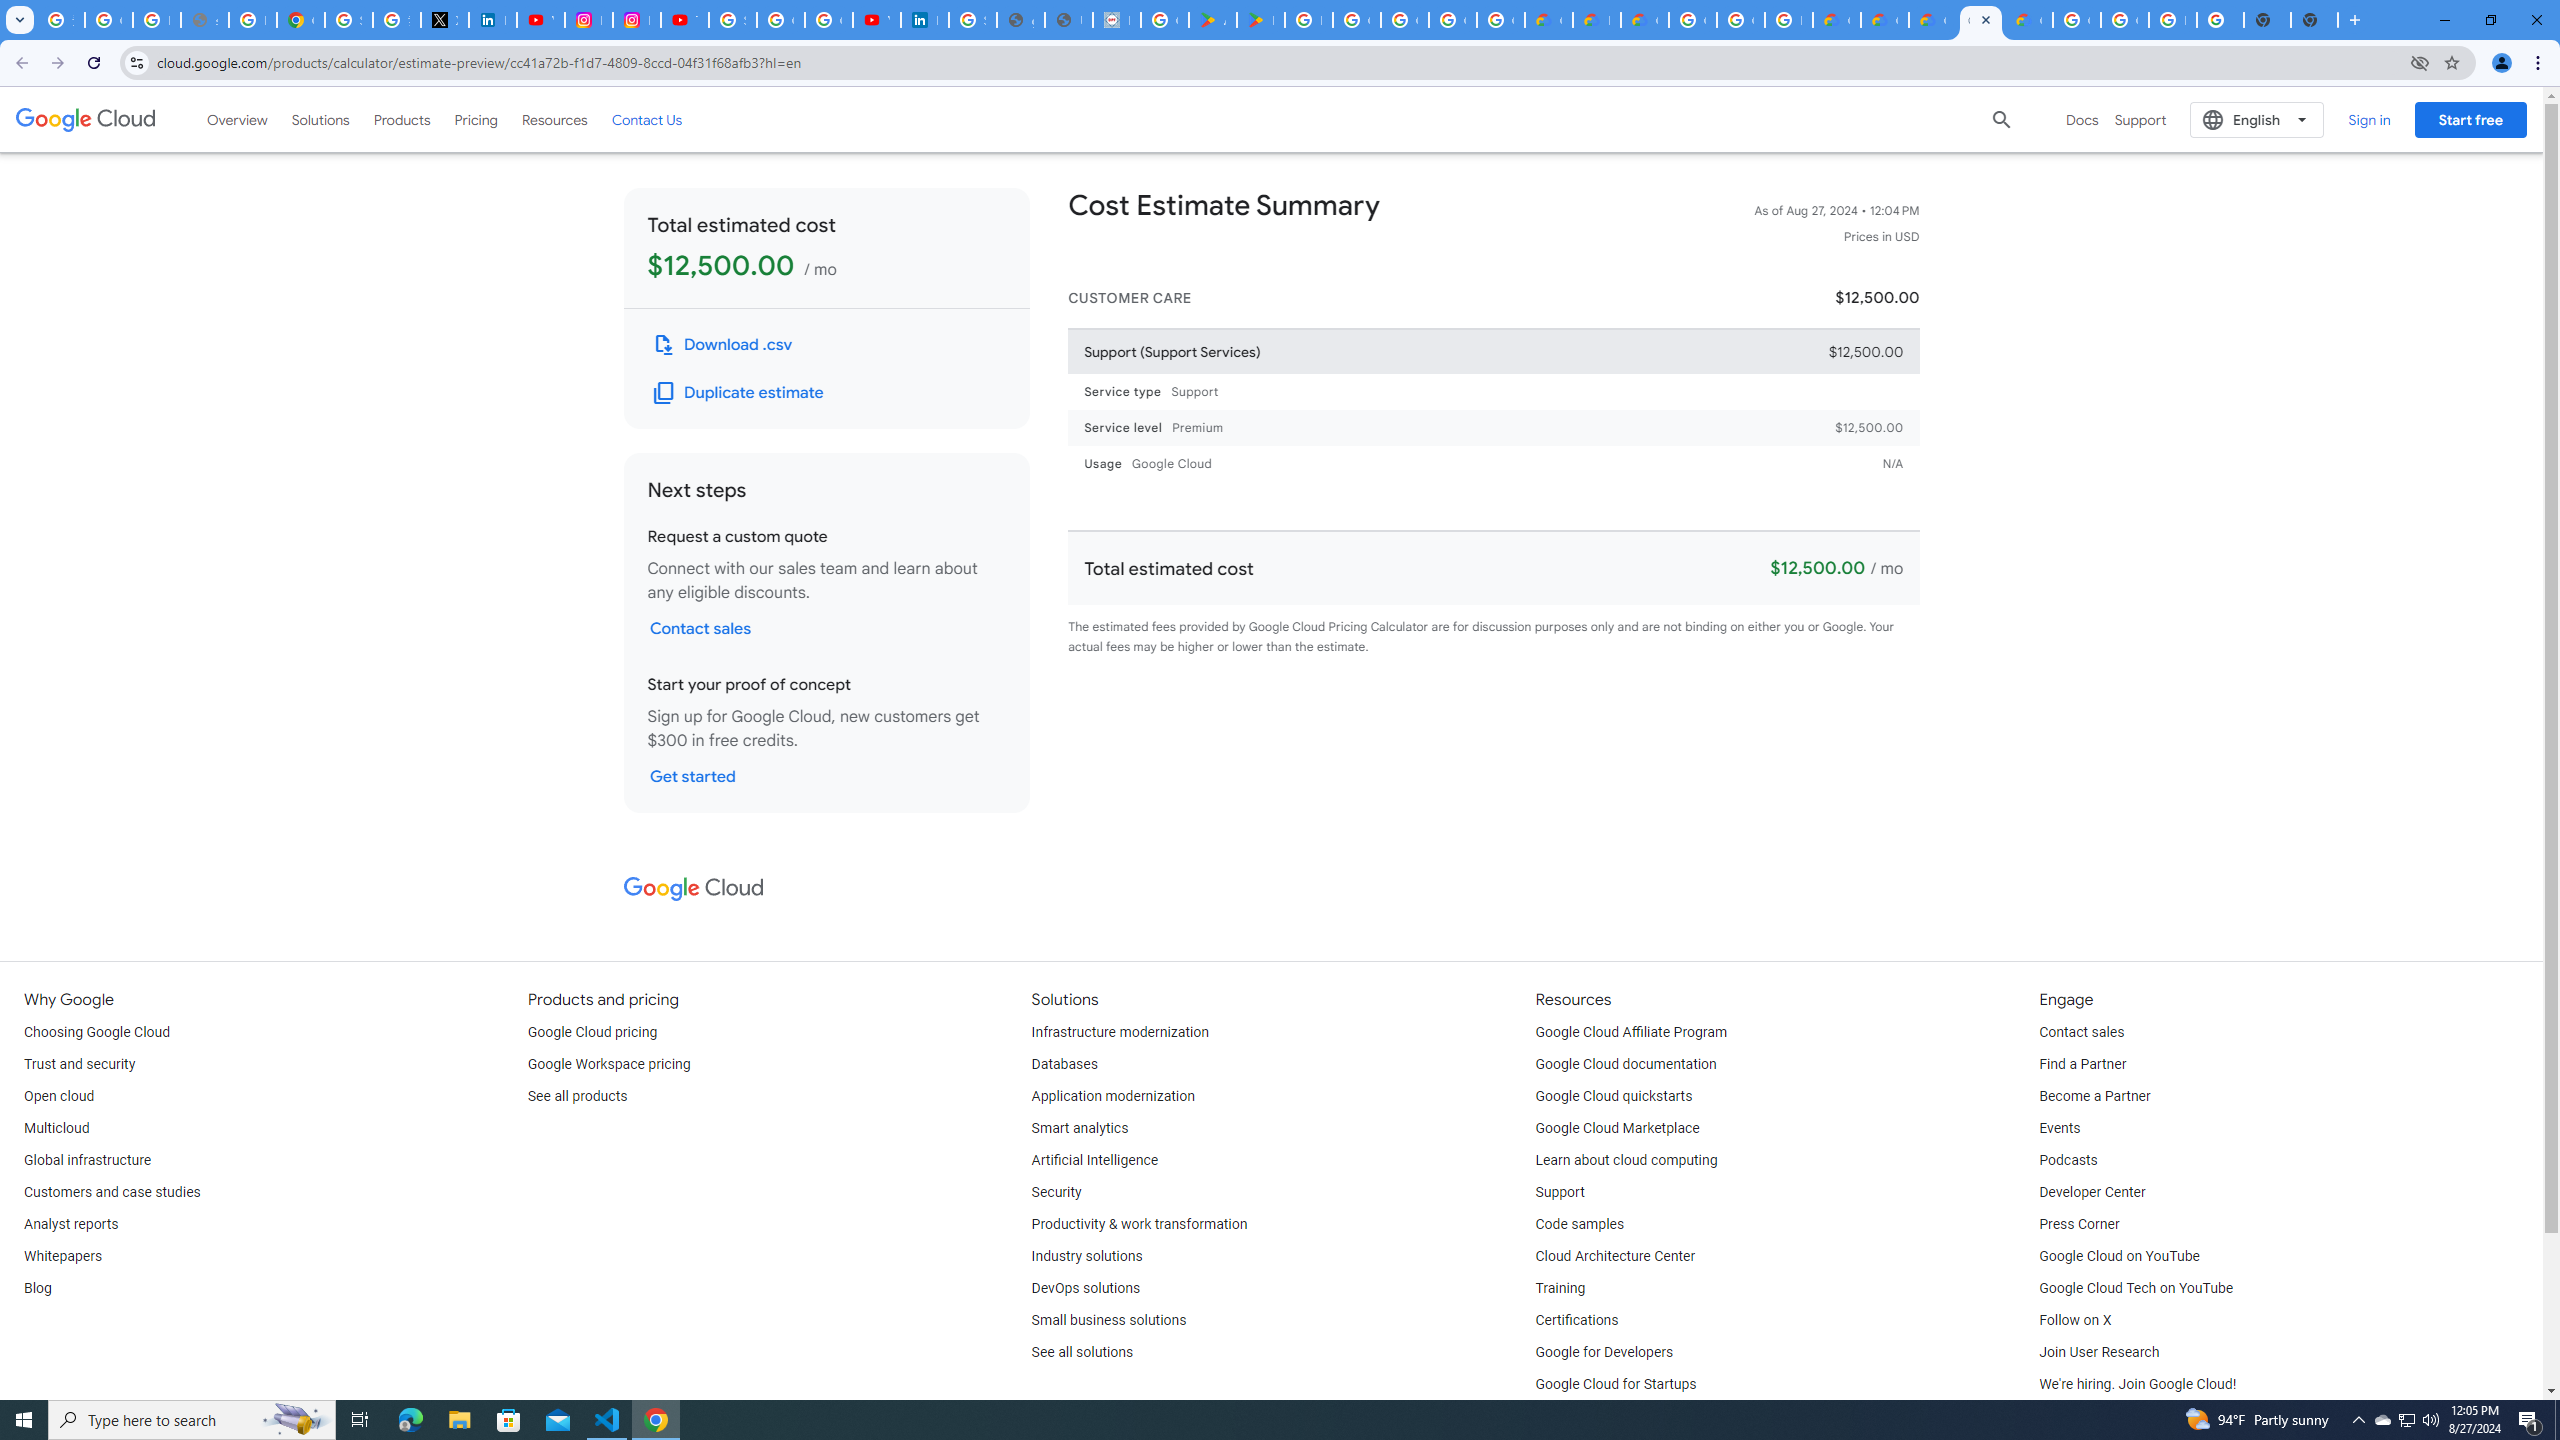 The image size is (2560, 1440). What do you see at coordinates (445, 20) in the screenshot?
I see `X` at bounding box center [445, 20].